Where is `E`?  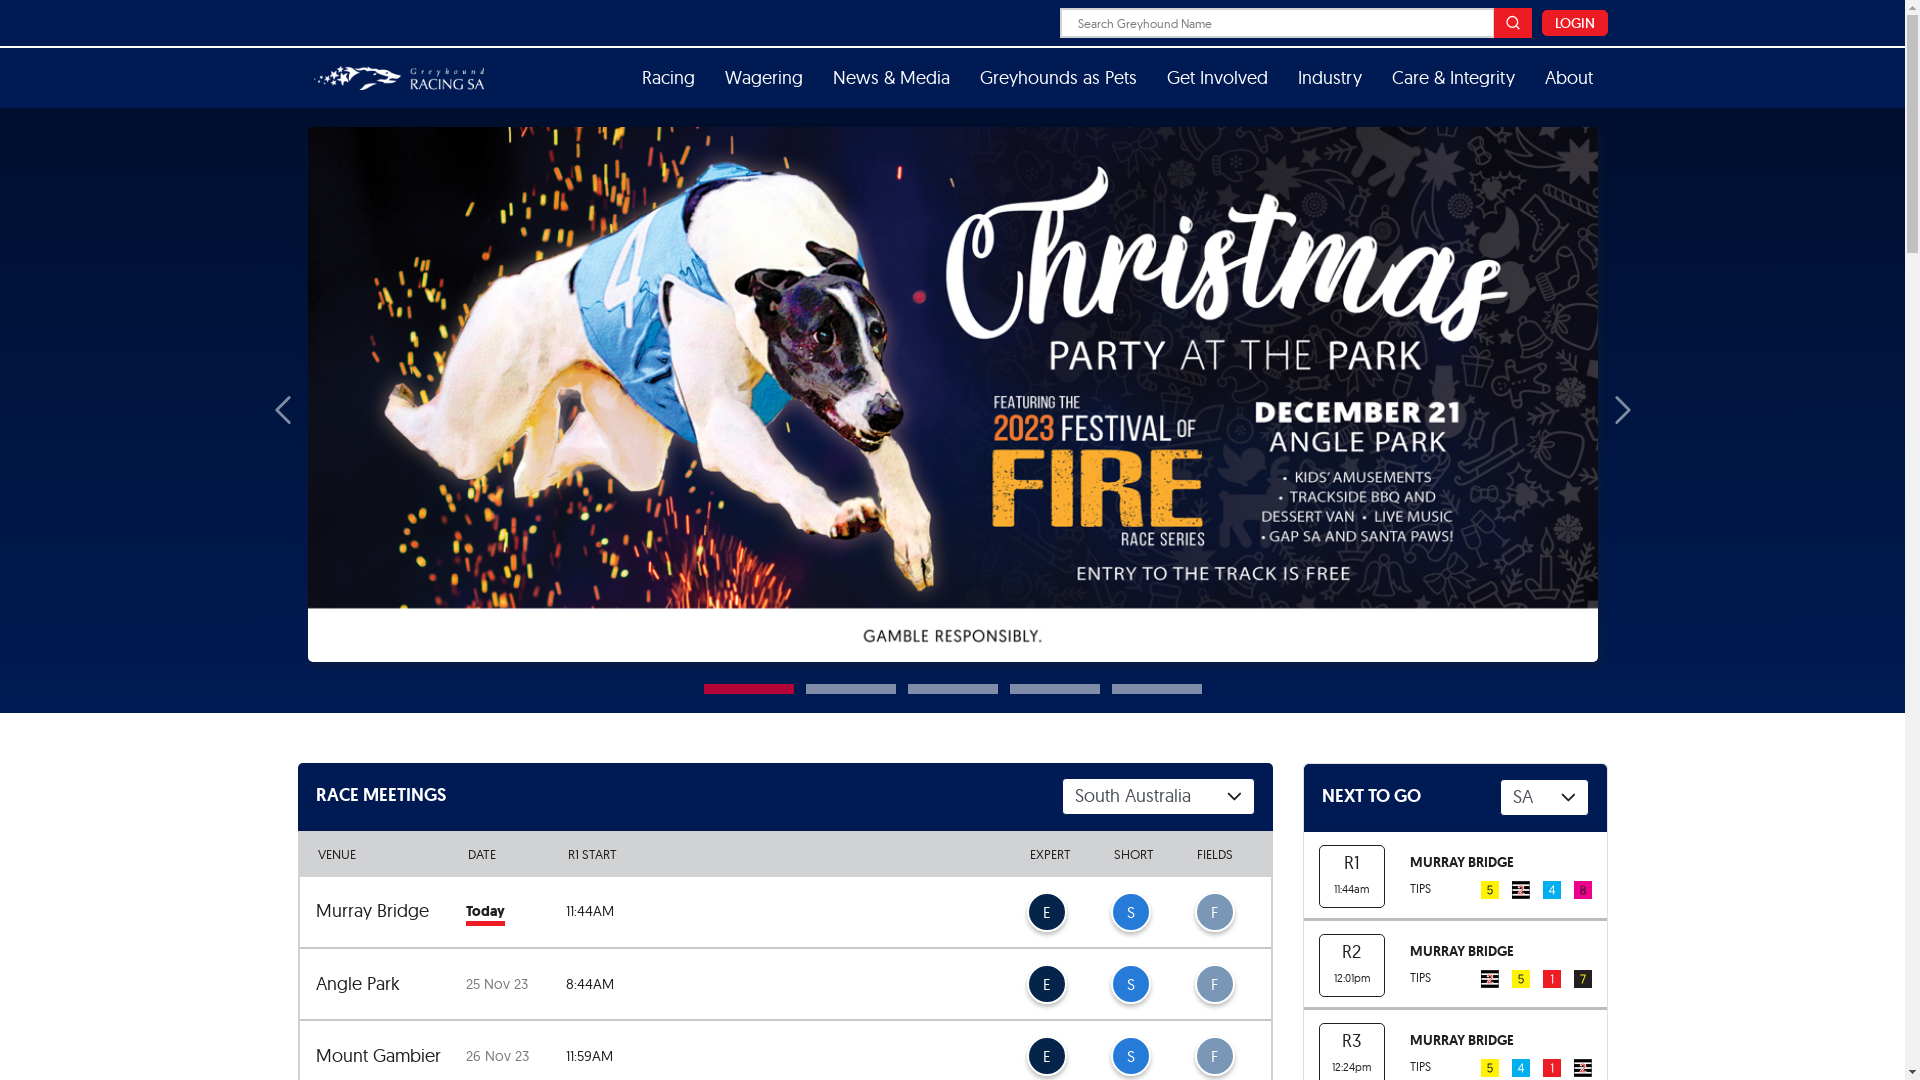 E is located at coordinates (1046, 1056).